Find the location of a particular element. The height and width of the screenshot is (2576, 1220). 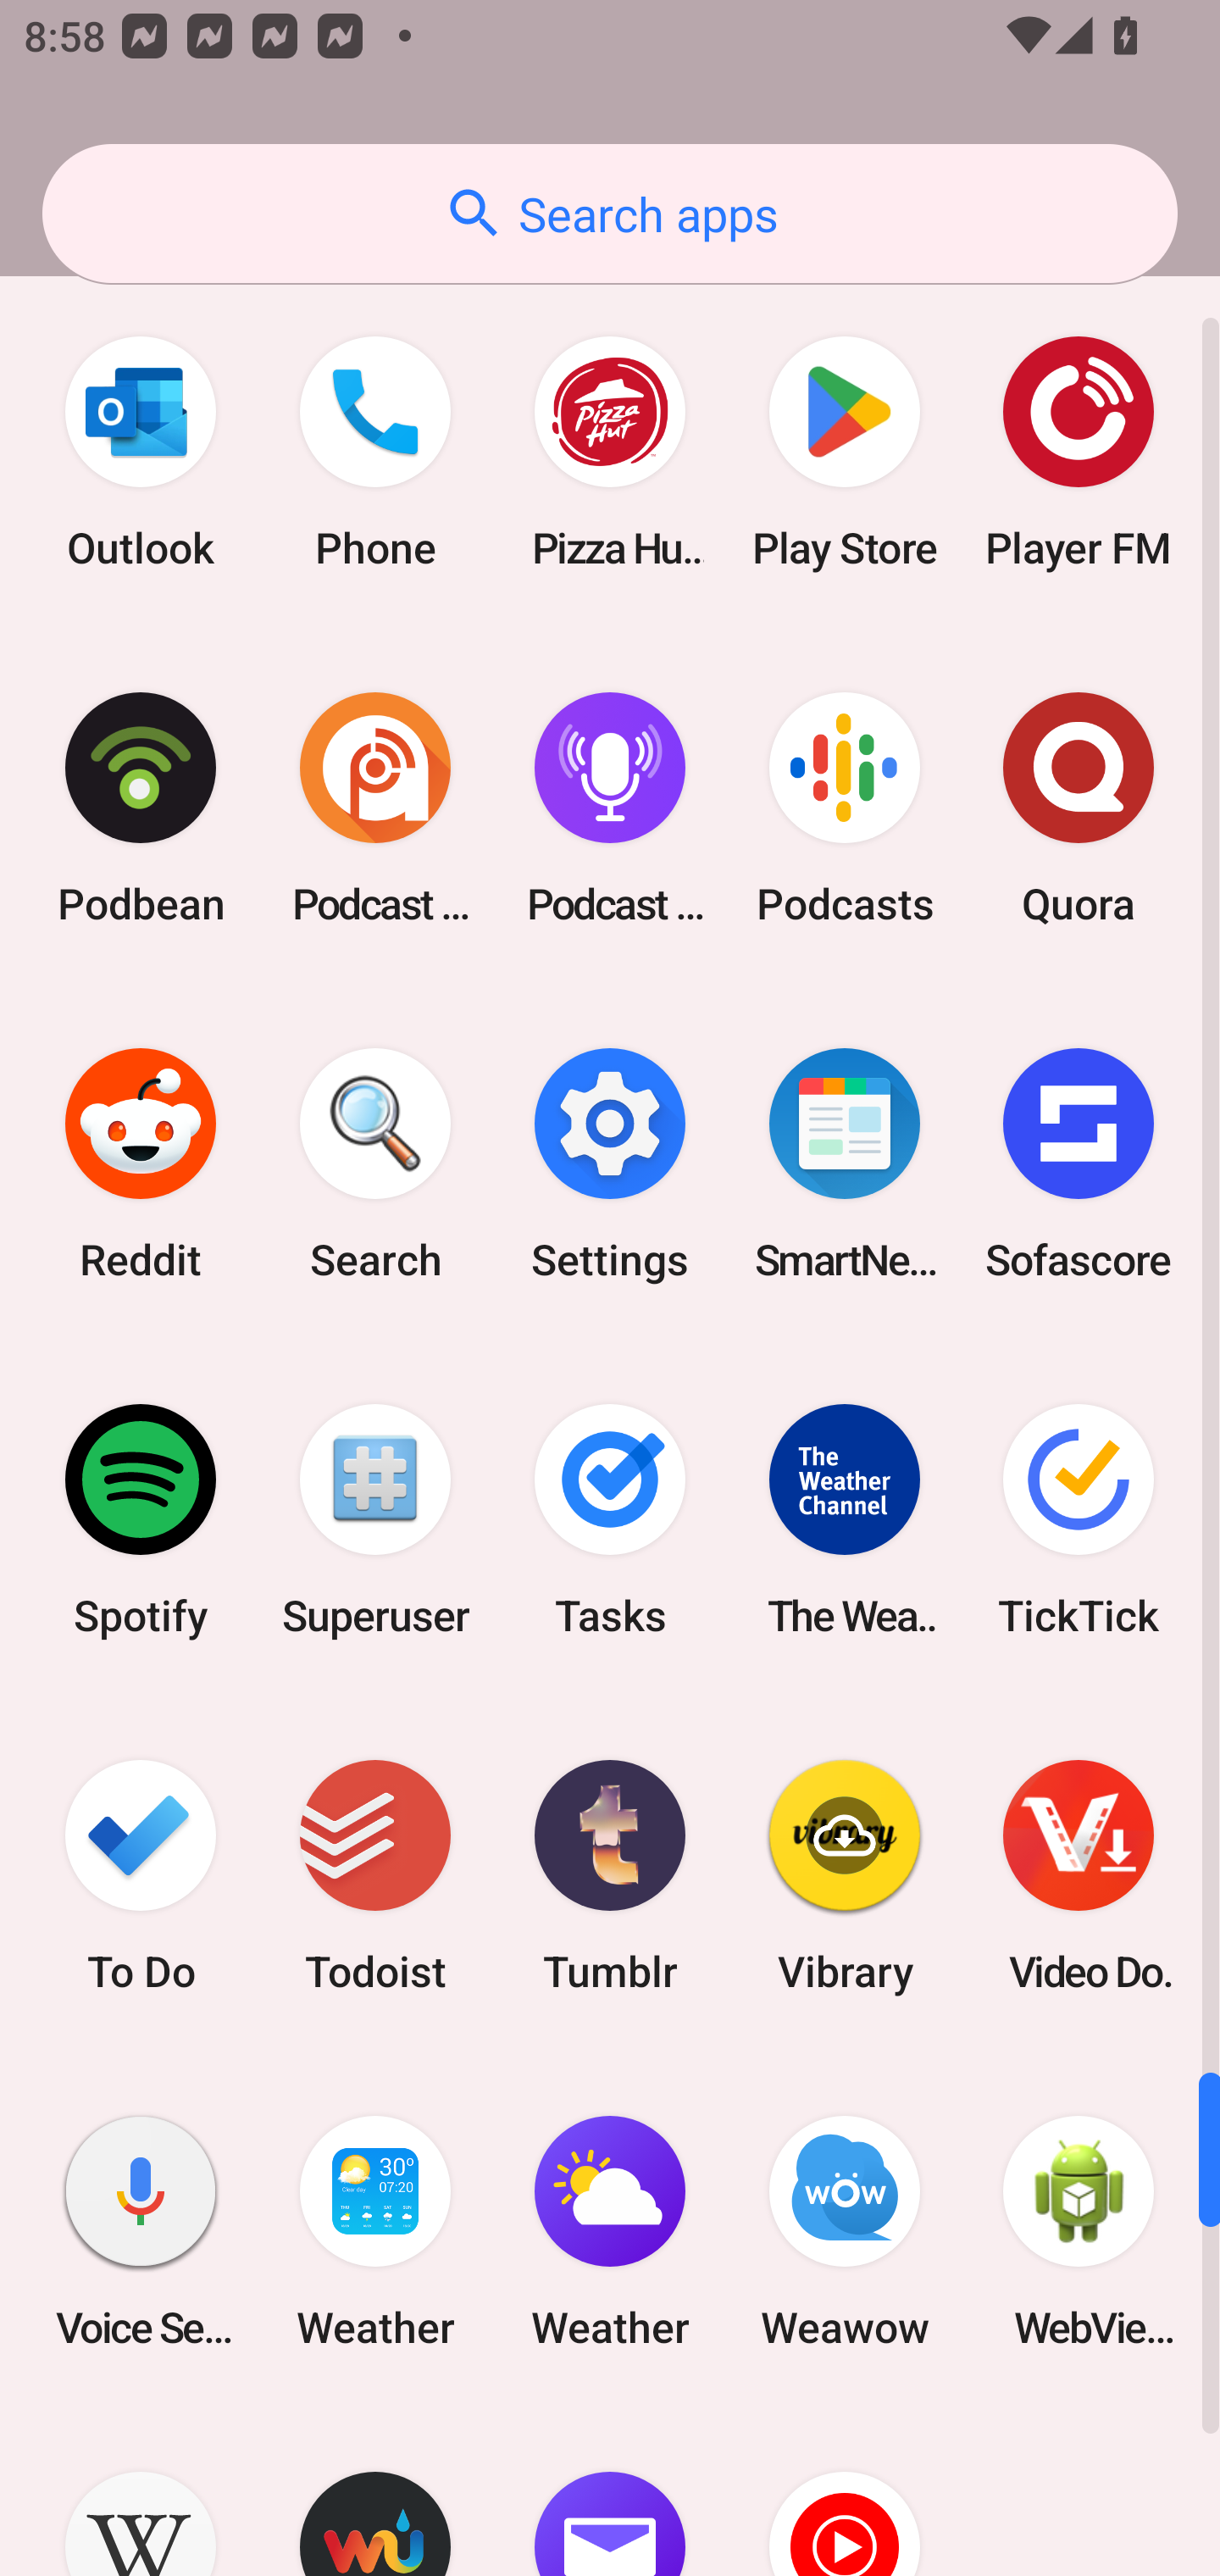

Podcast Addict is located at coordinates (375, 808).